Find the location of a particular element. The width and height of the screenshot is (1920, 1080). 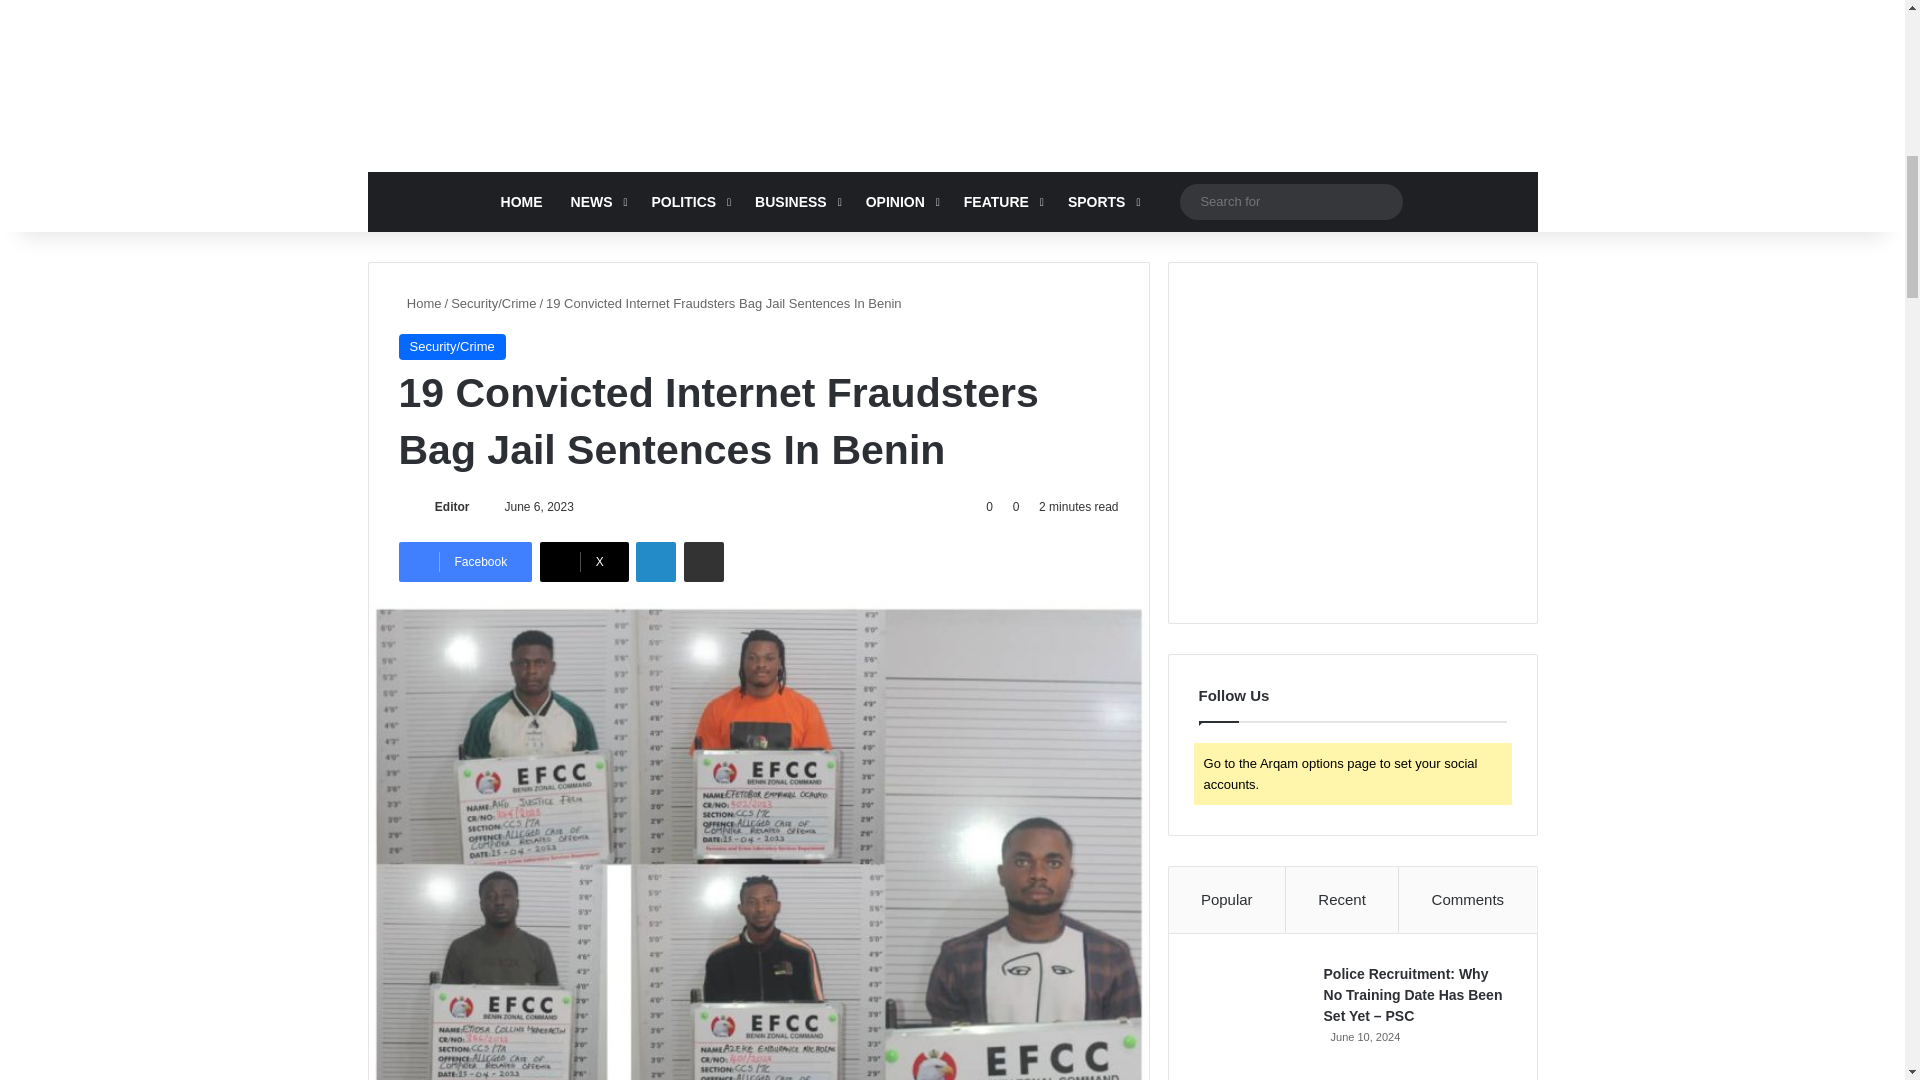

X is located at coordinates (584, 562).